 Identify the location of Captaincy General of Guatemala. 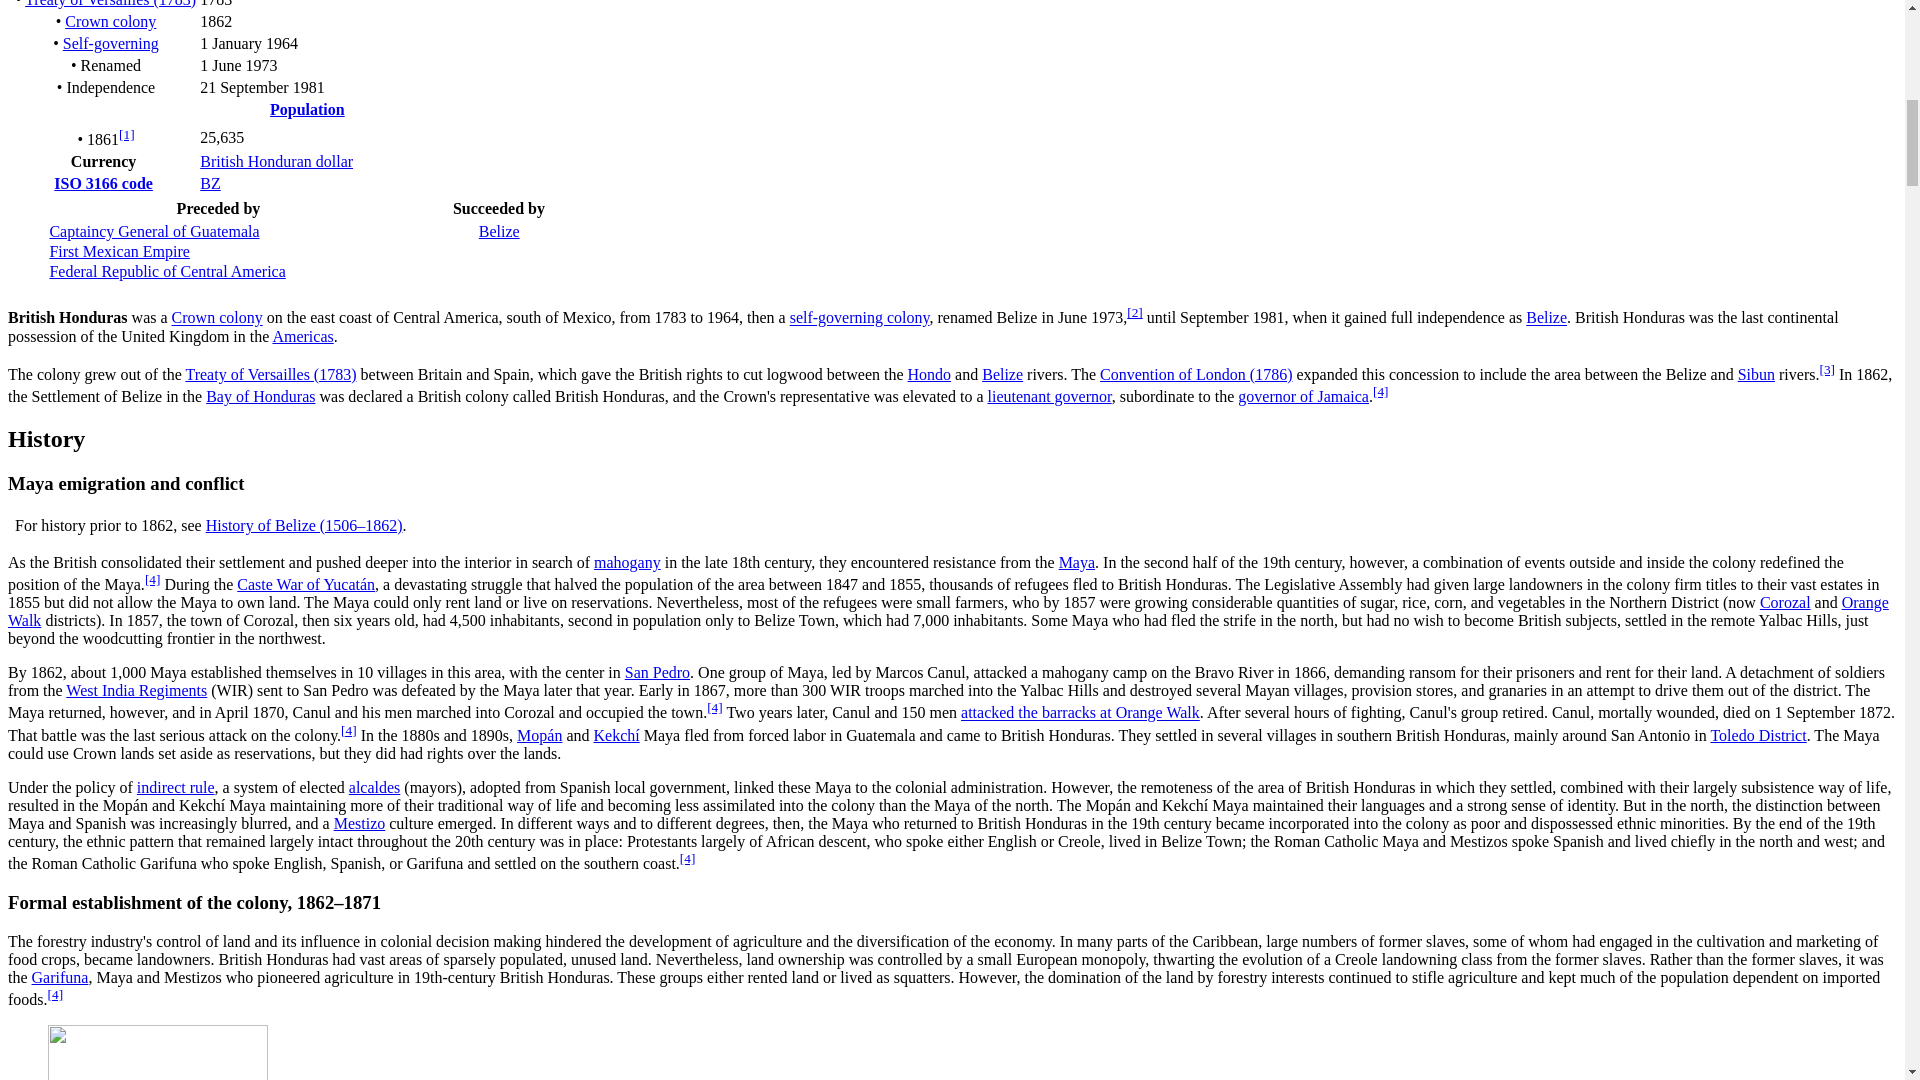
(154, 230).